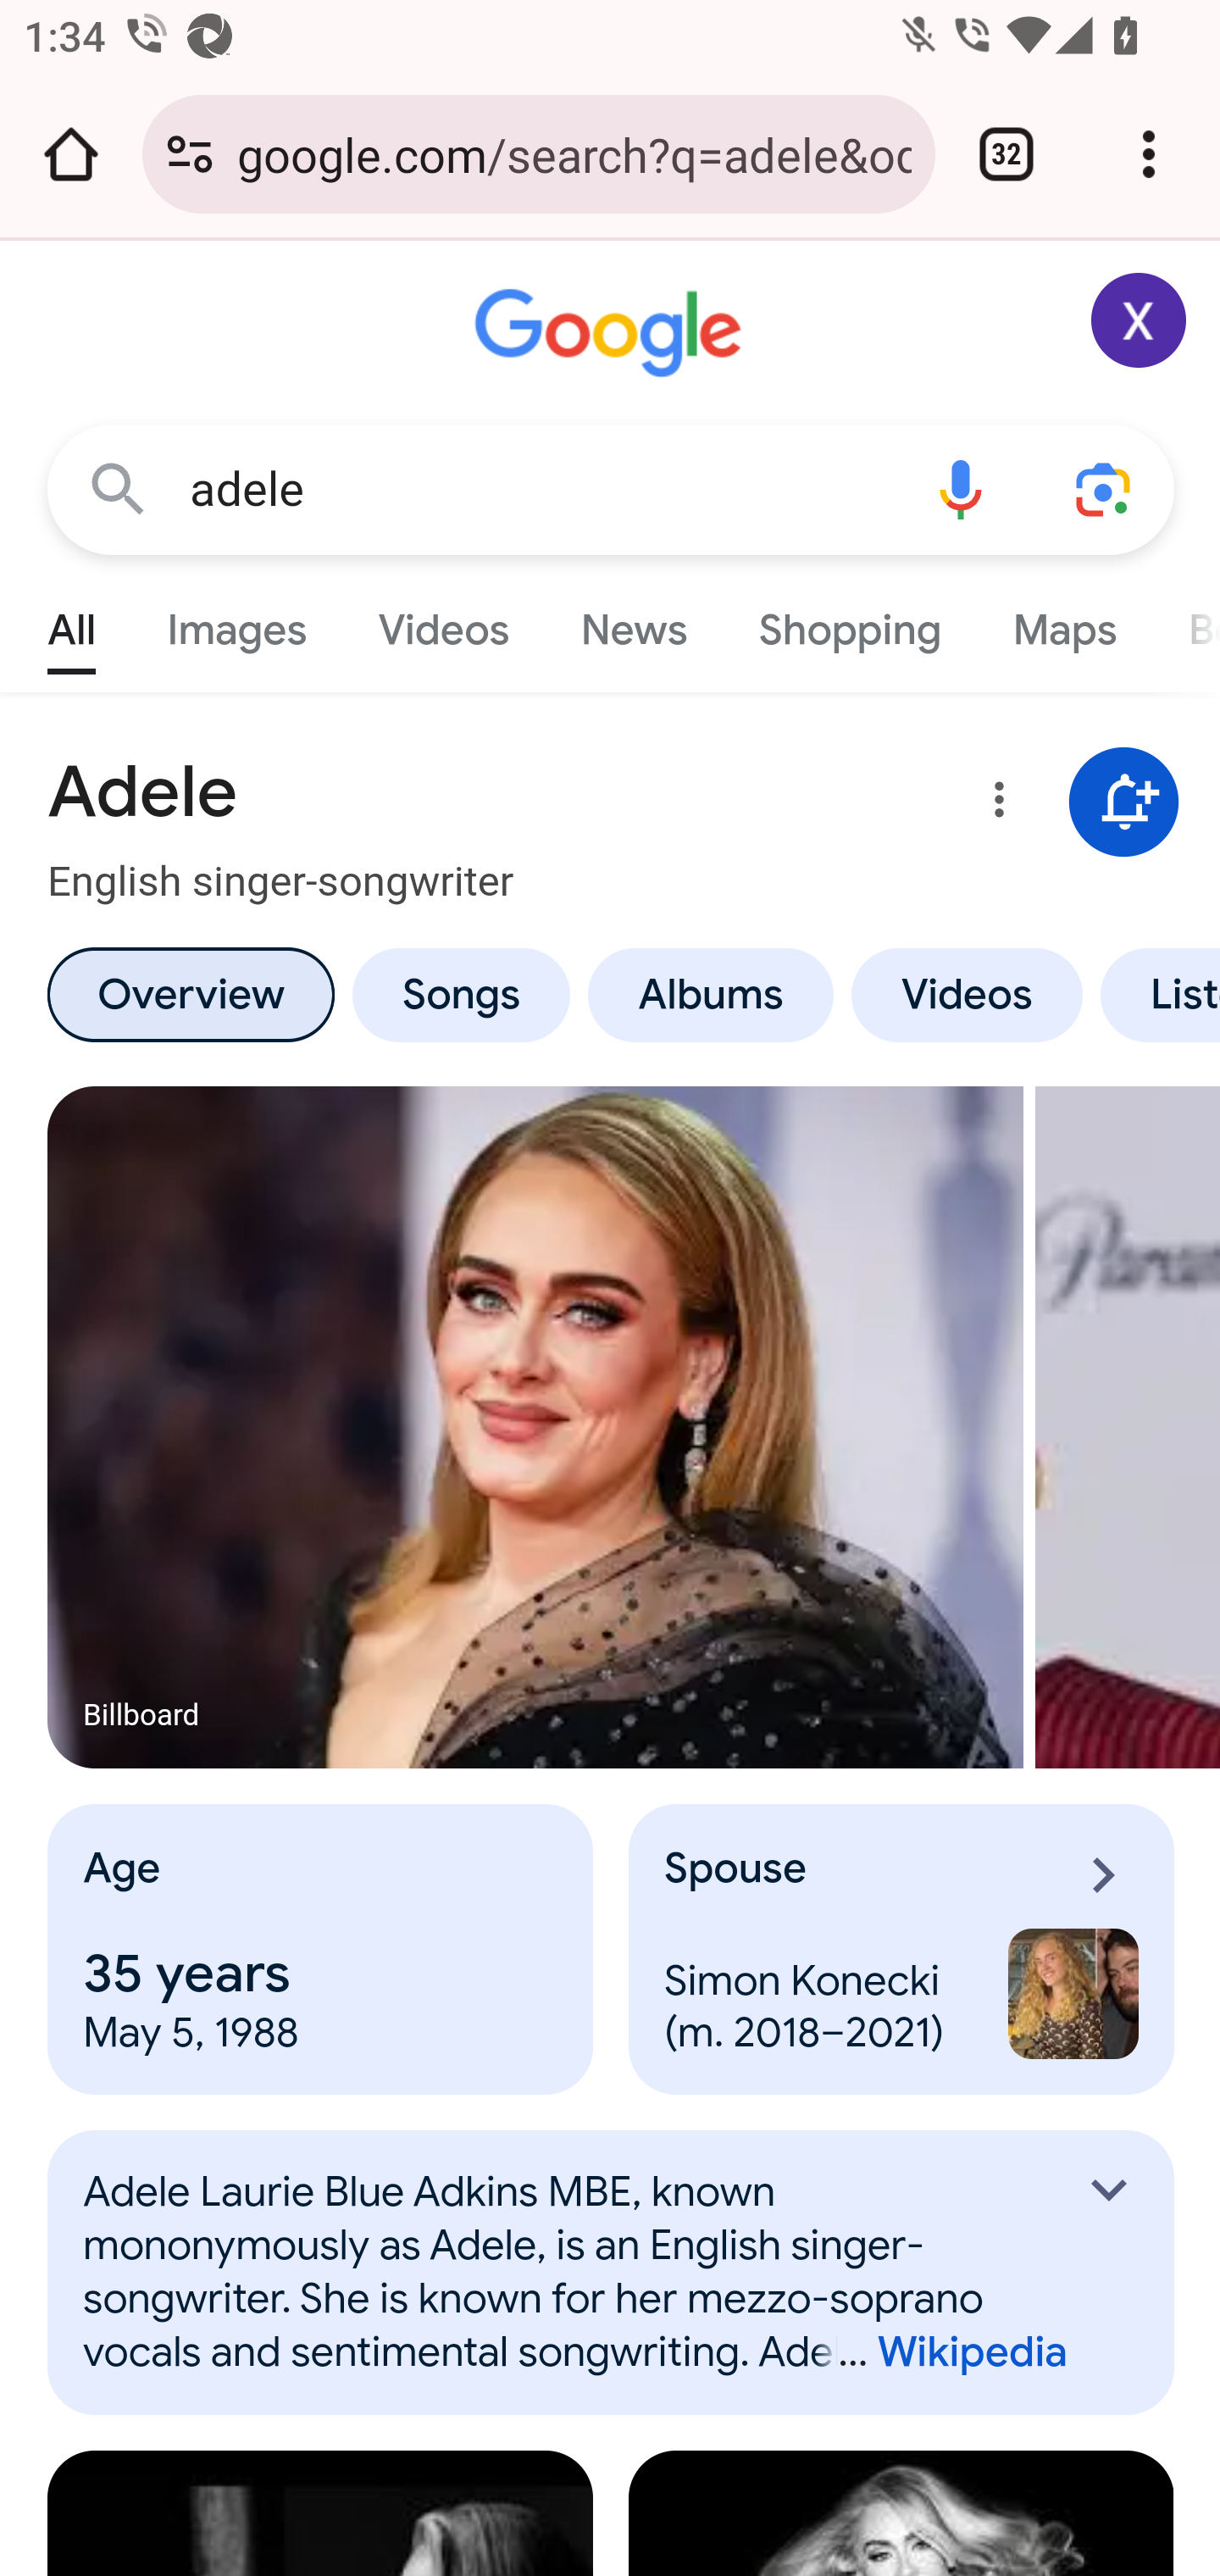 This screenshot has height=2576, width=1220. I want to click on Albums, so click(711, 994).